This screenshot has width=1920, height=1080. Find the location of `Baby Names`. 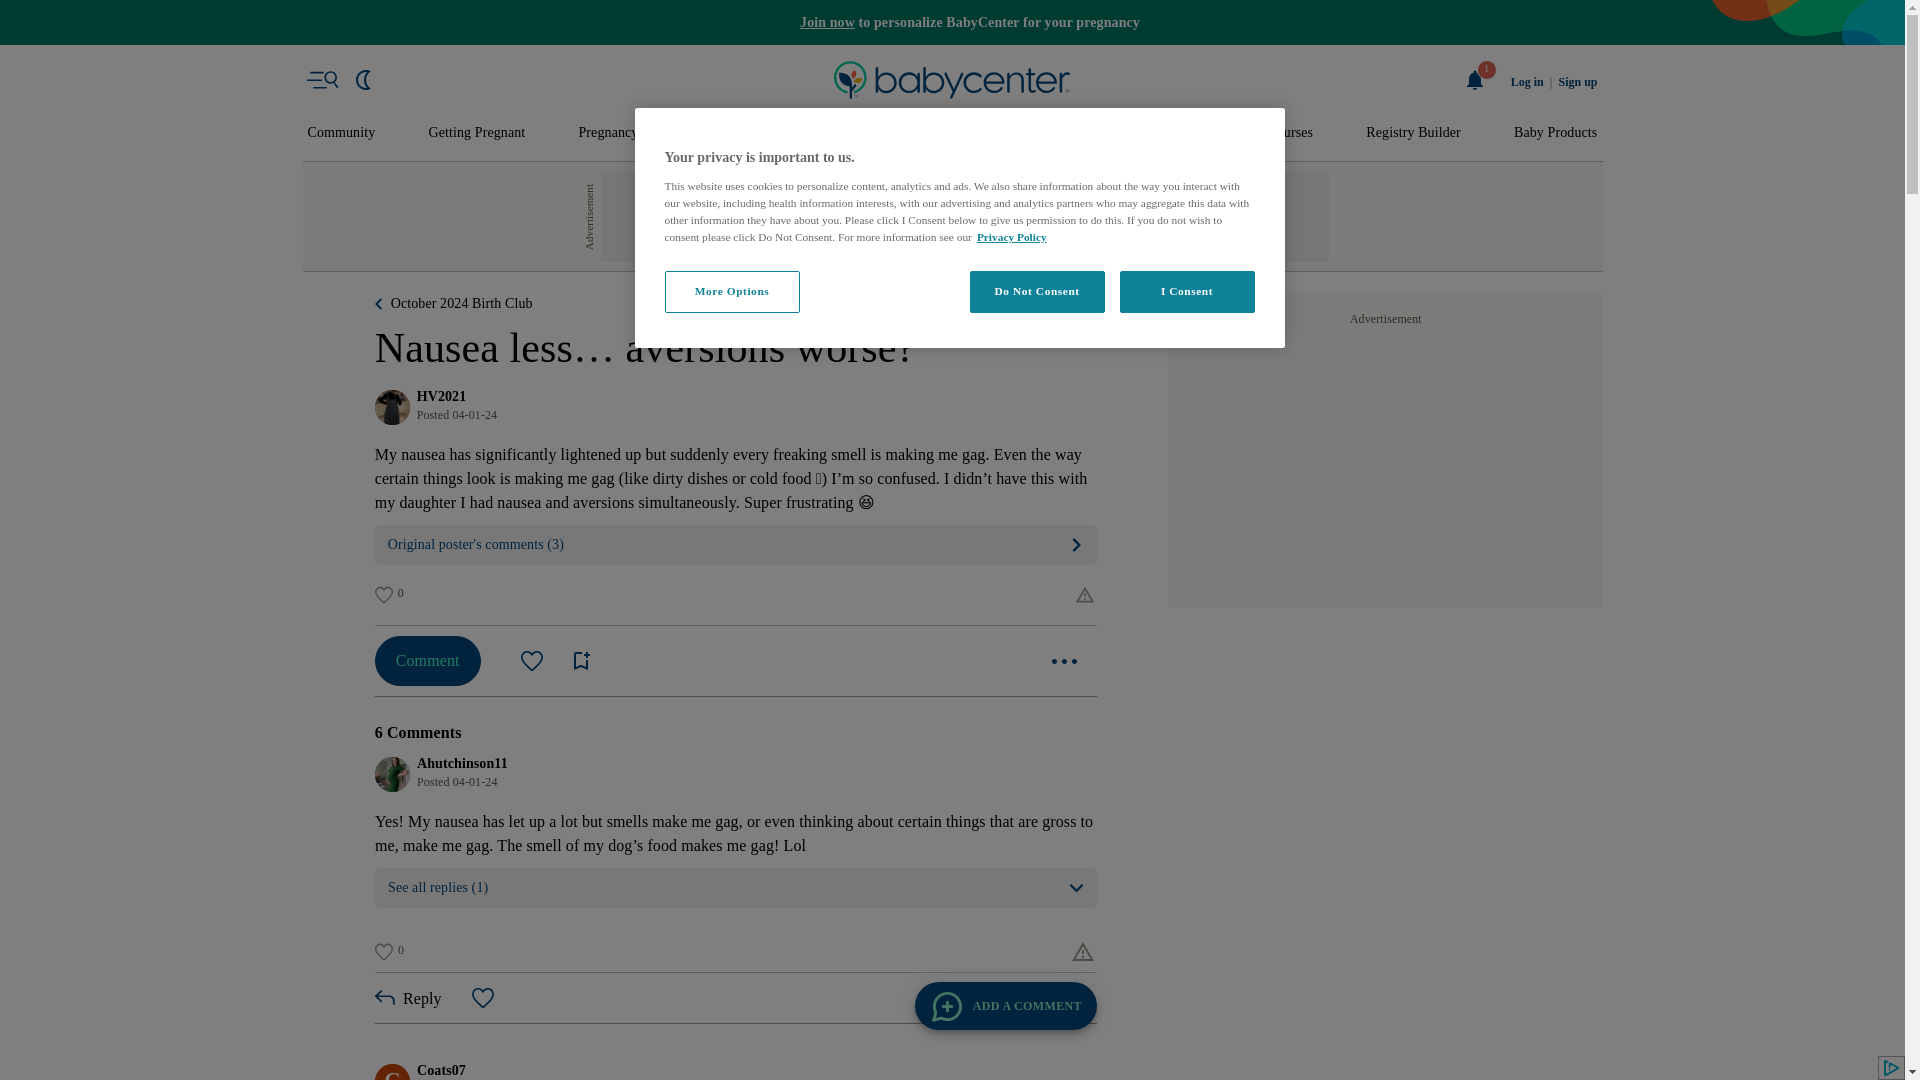

Baby Names is located at coordinates (728, 133).